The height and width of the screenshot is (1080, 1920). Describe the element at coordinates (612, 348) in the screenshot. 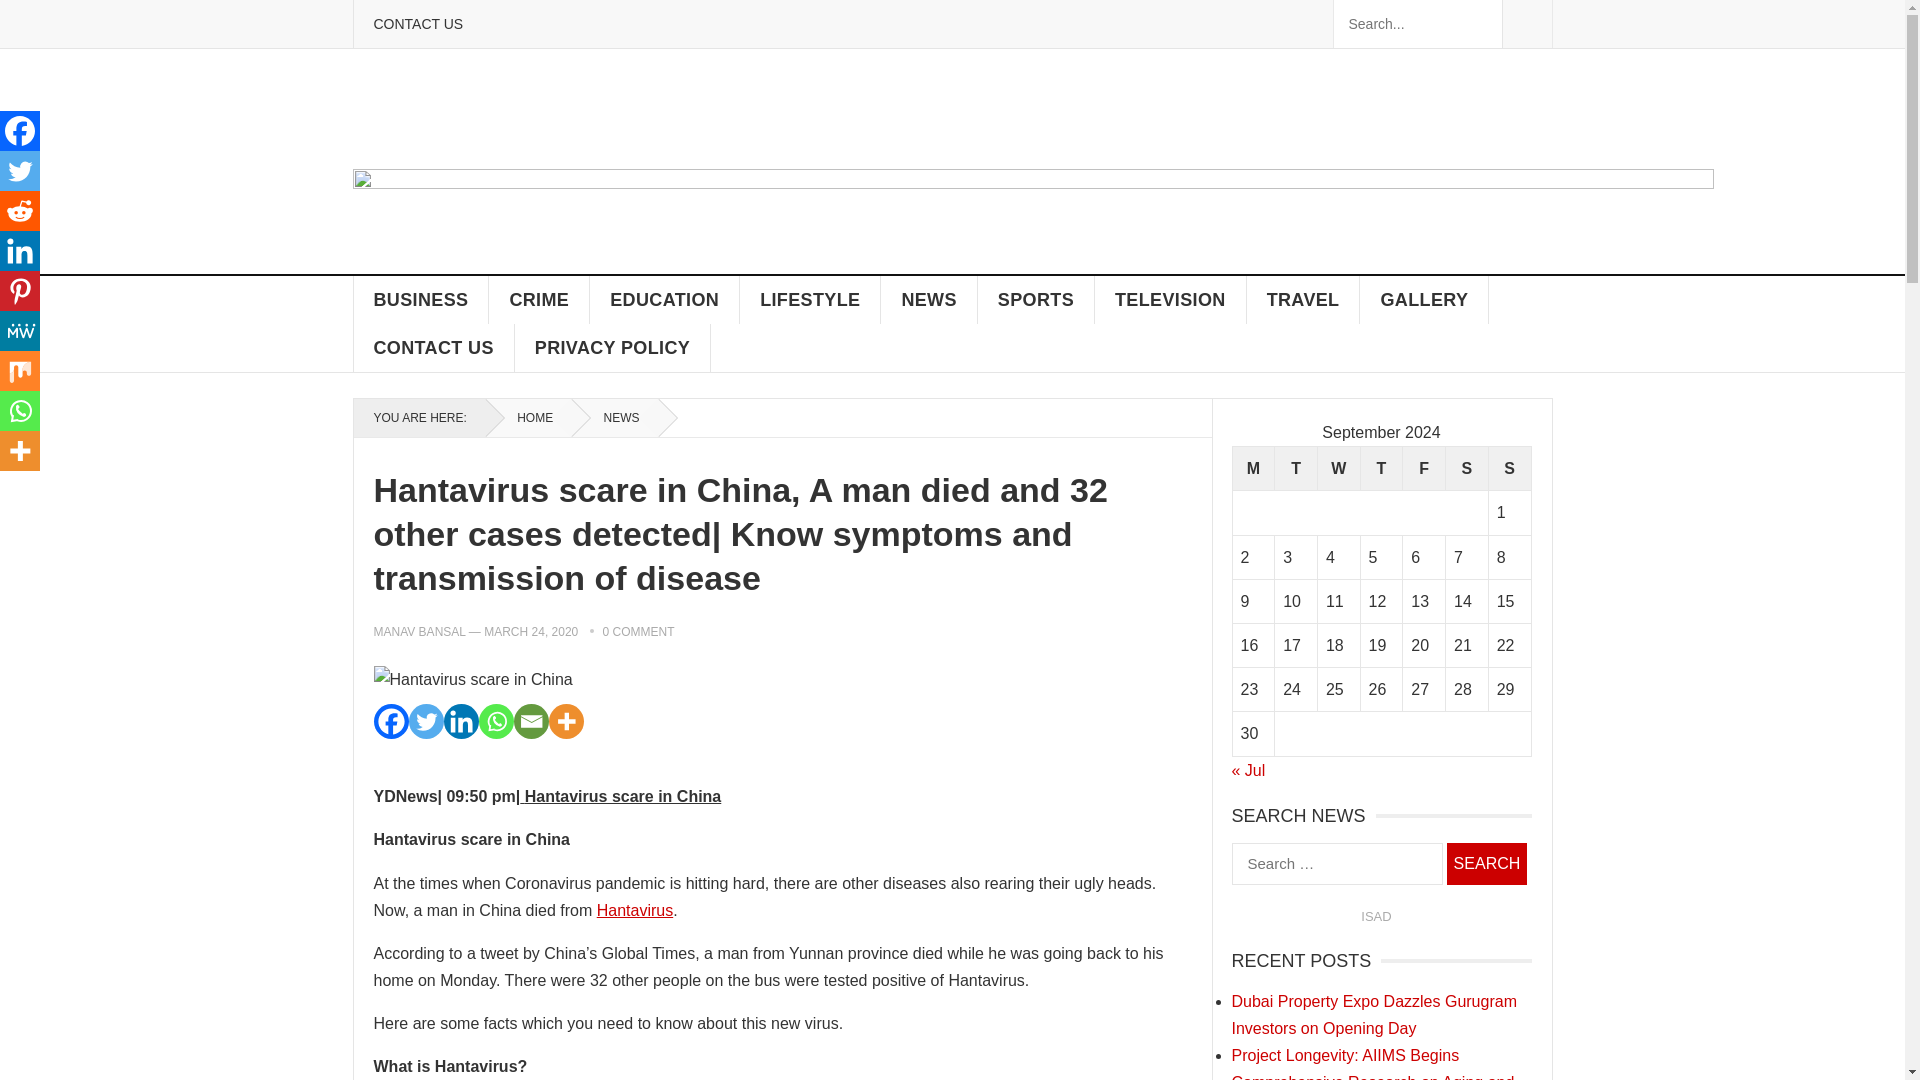

I see `PRIVACY POLICY` at that location.